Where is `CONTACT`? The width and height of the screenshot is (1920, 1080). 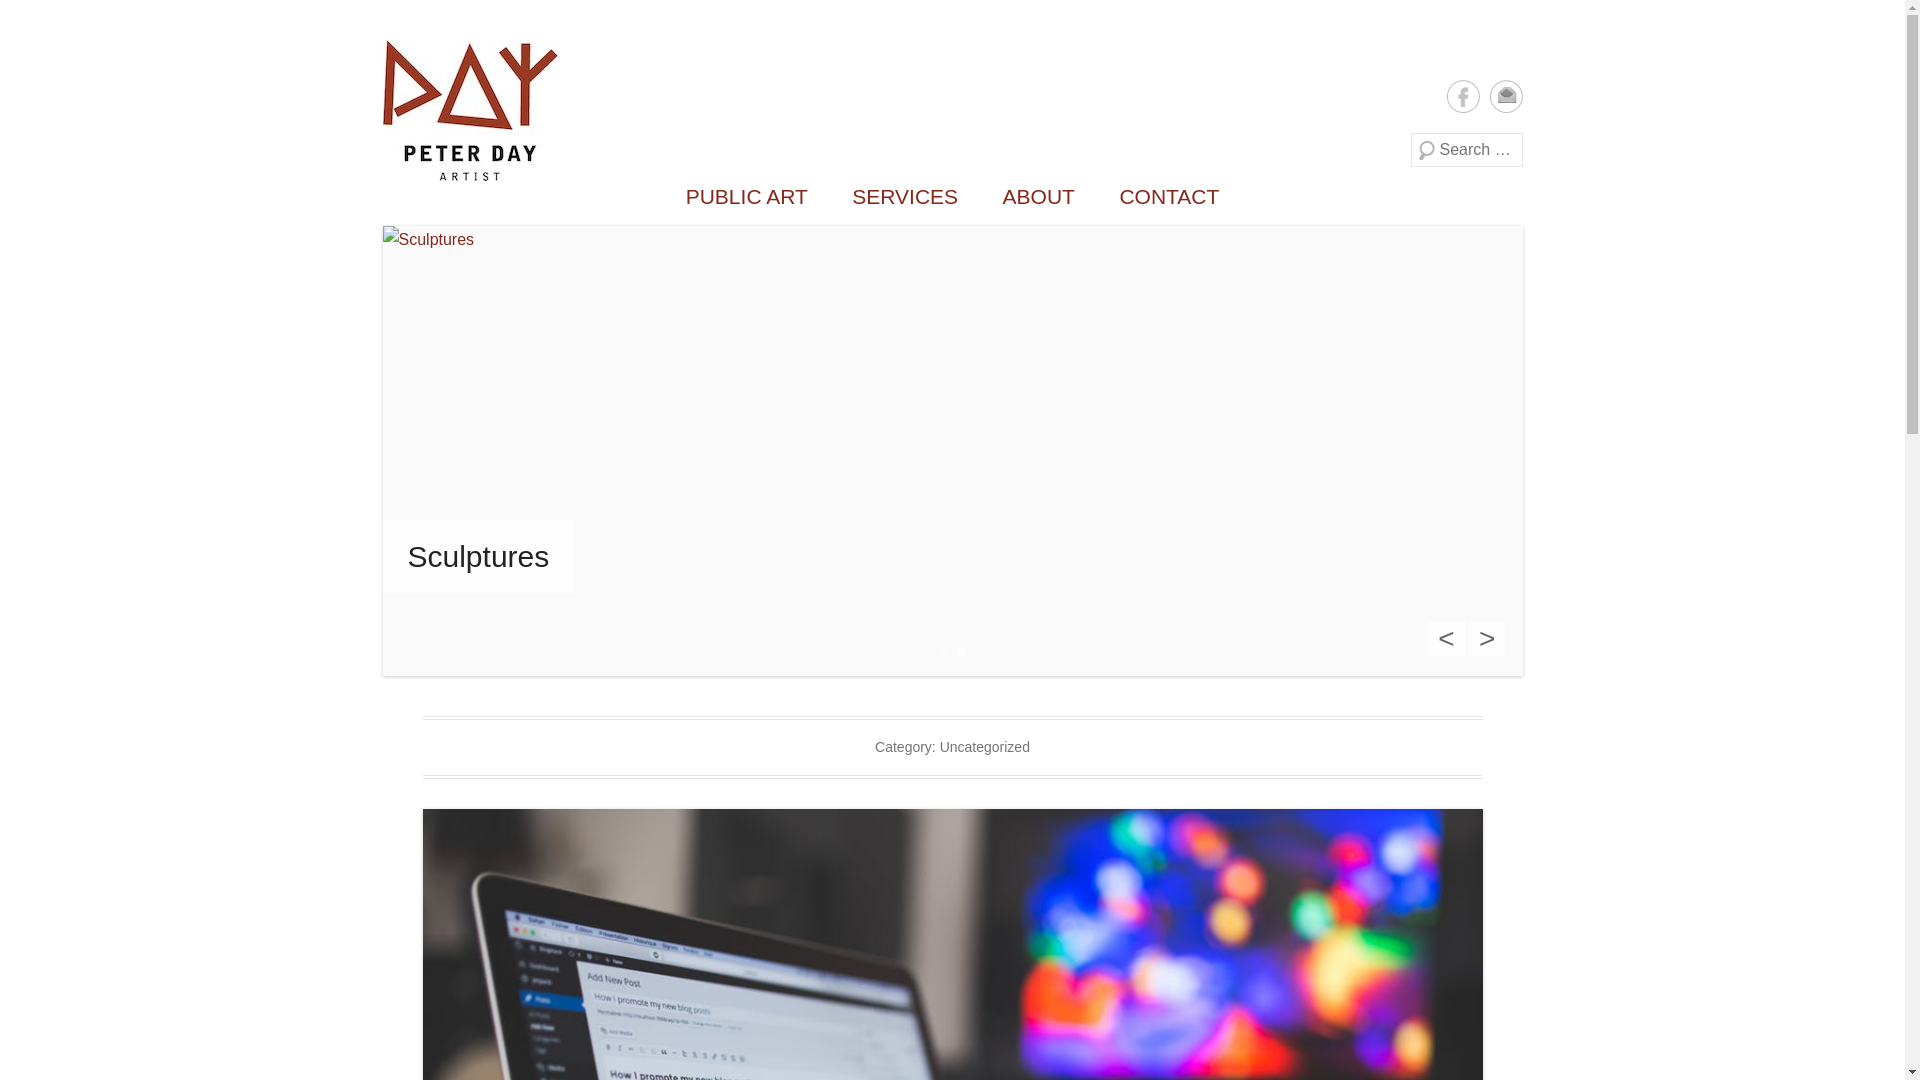
CONTACT is located at coordinates (1169, 196).